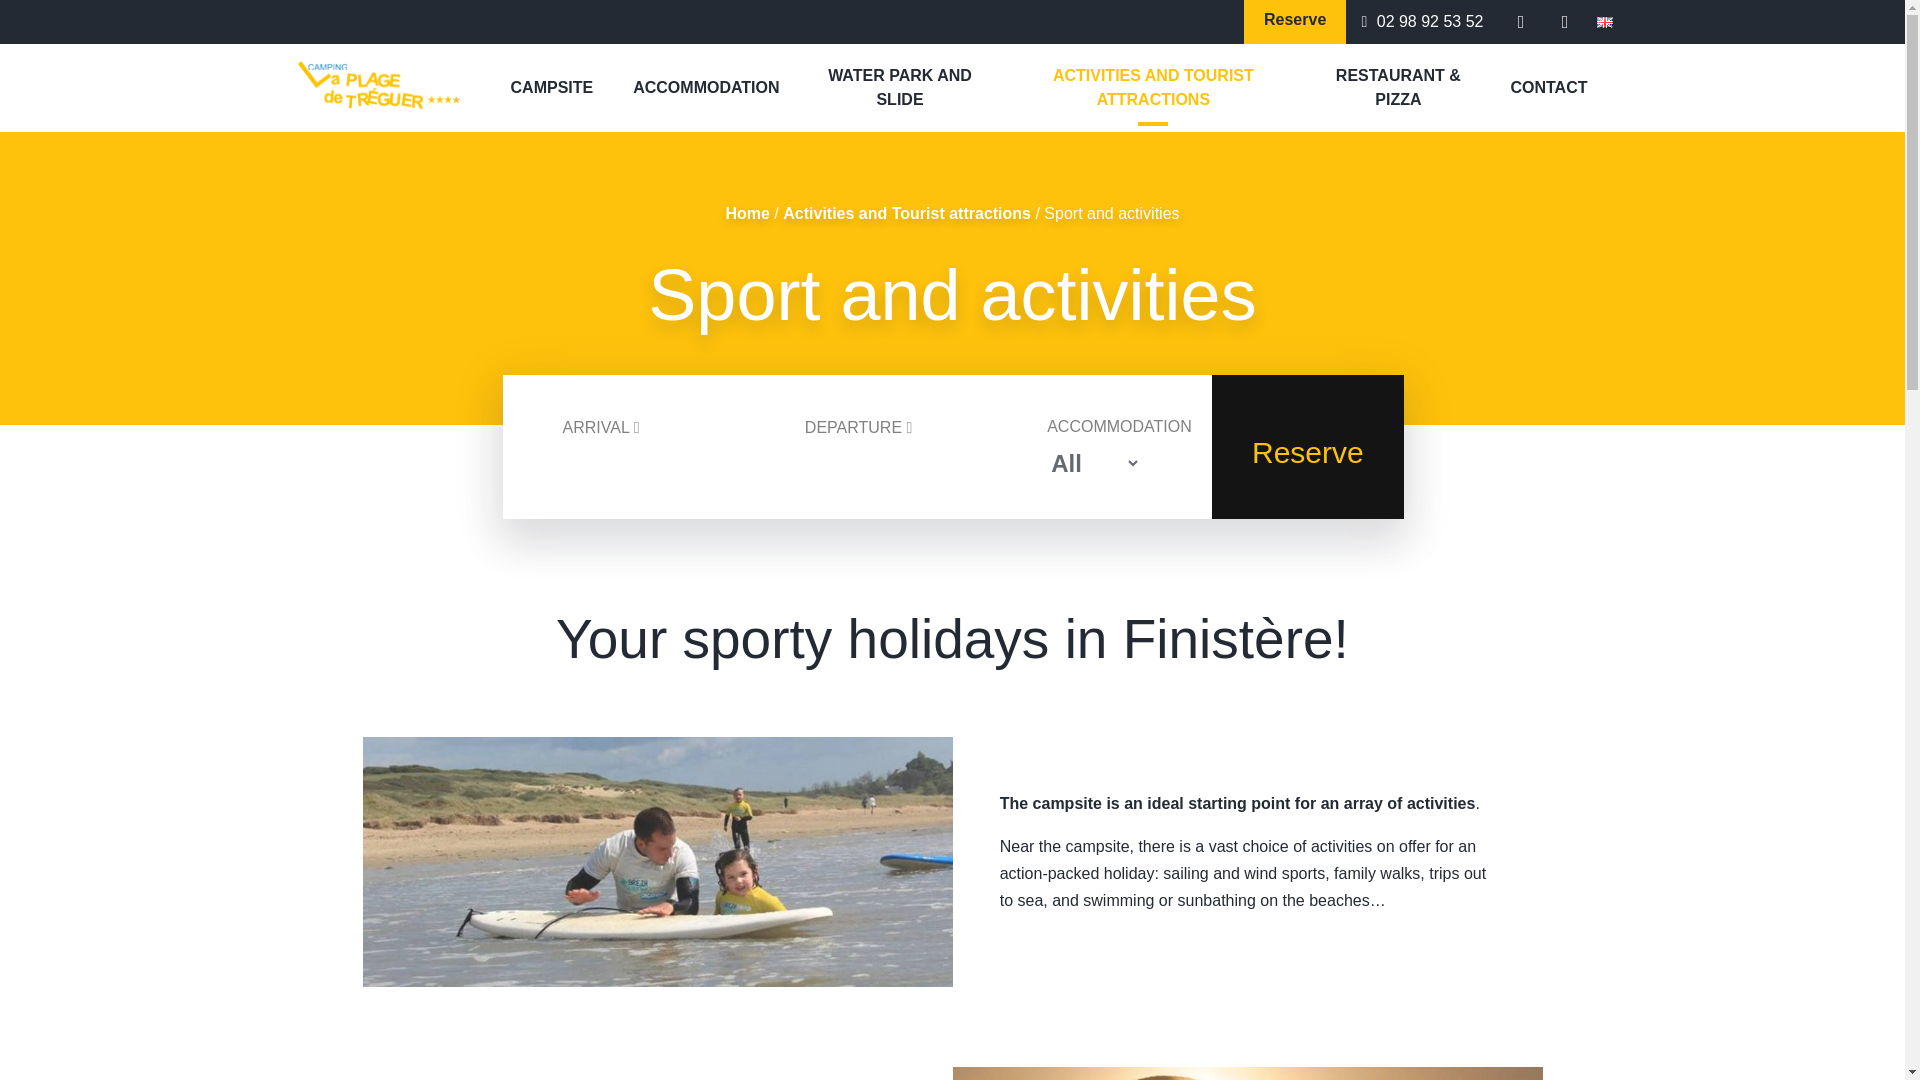  What do you see at coordinates (1152, 144) in the screenshot?
I see `Washroom and Facilities` at bounding box center [1152, 144].